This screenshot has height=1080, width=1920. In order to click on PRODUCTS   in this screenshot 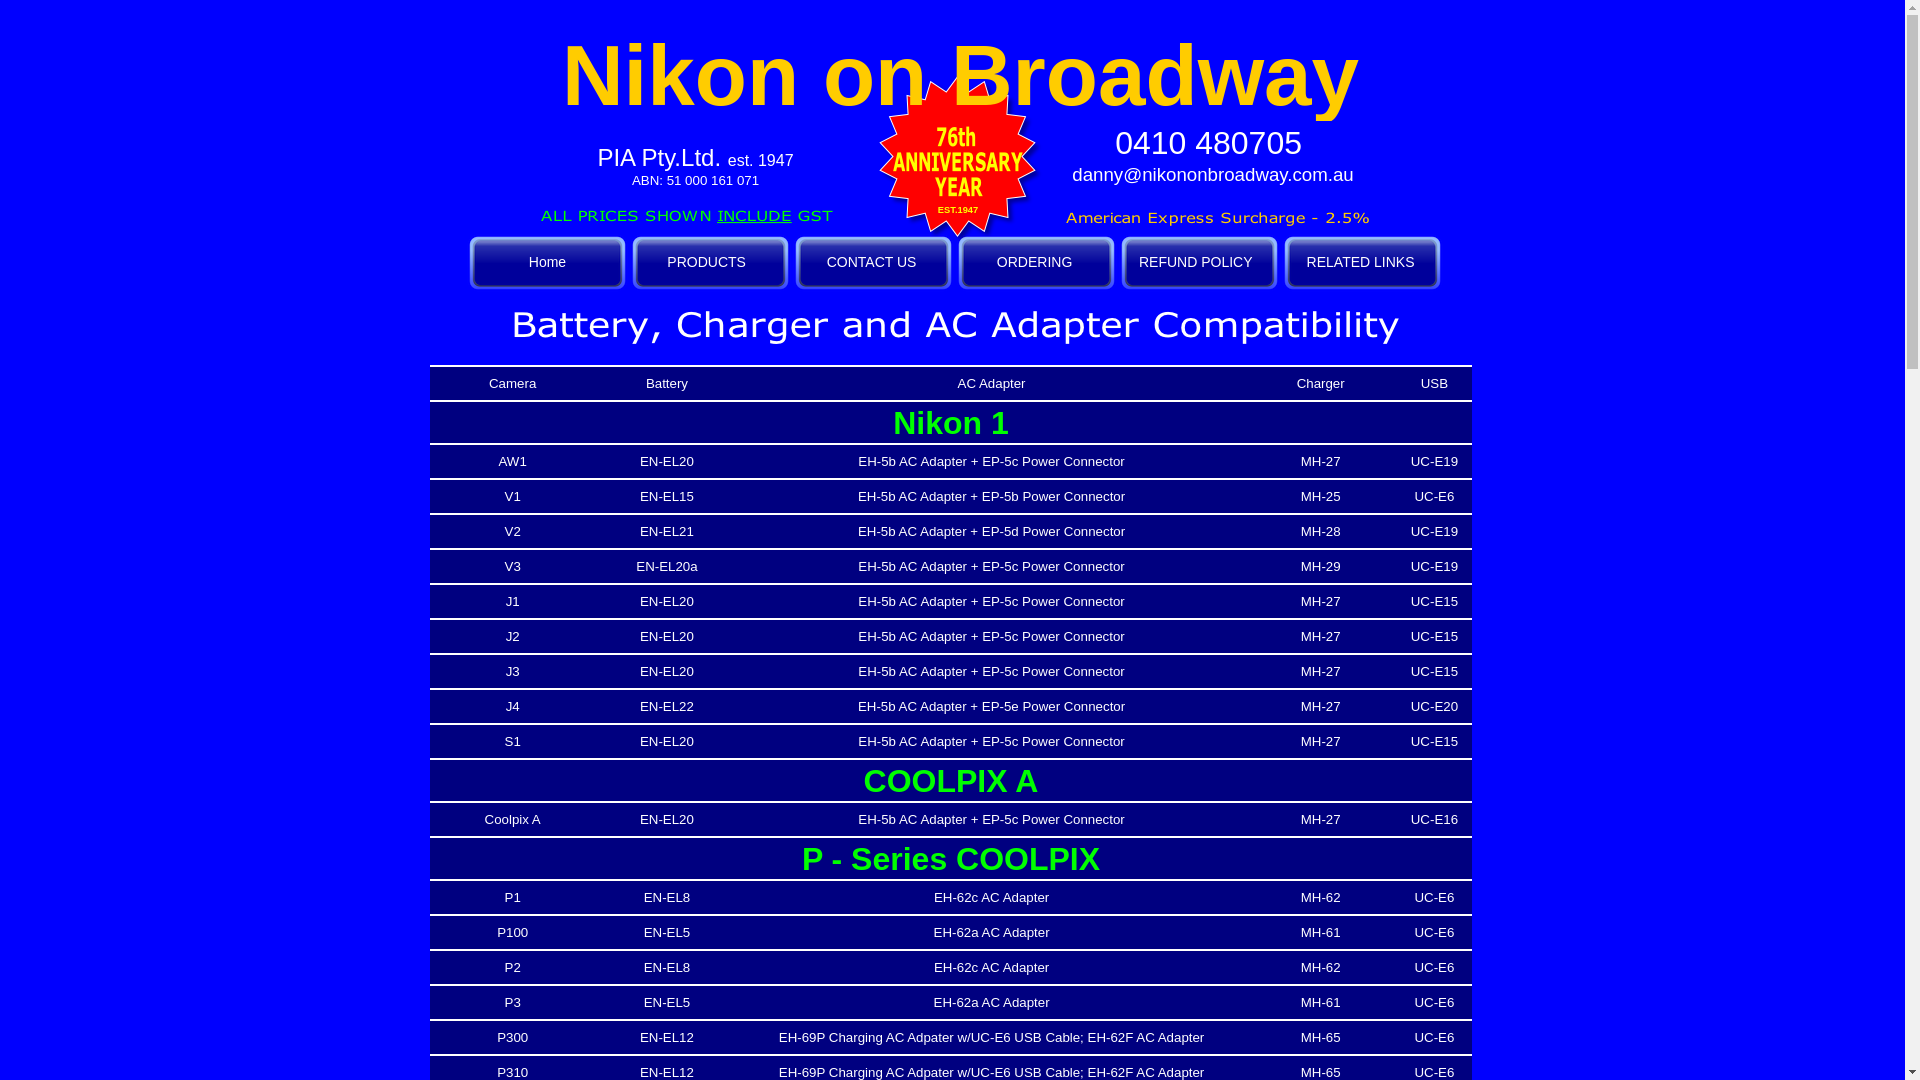, I will do `click(710, 263)`.